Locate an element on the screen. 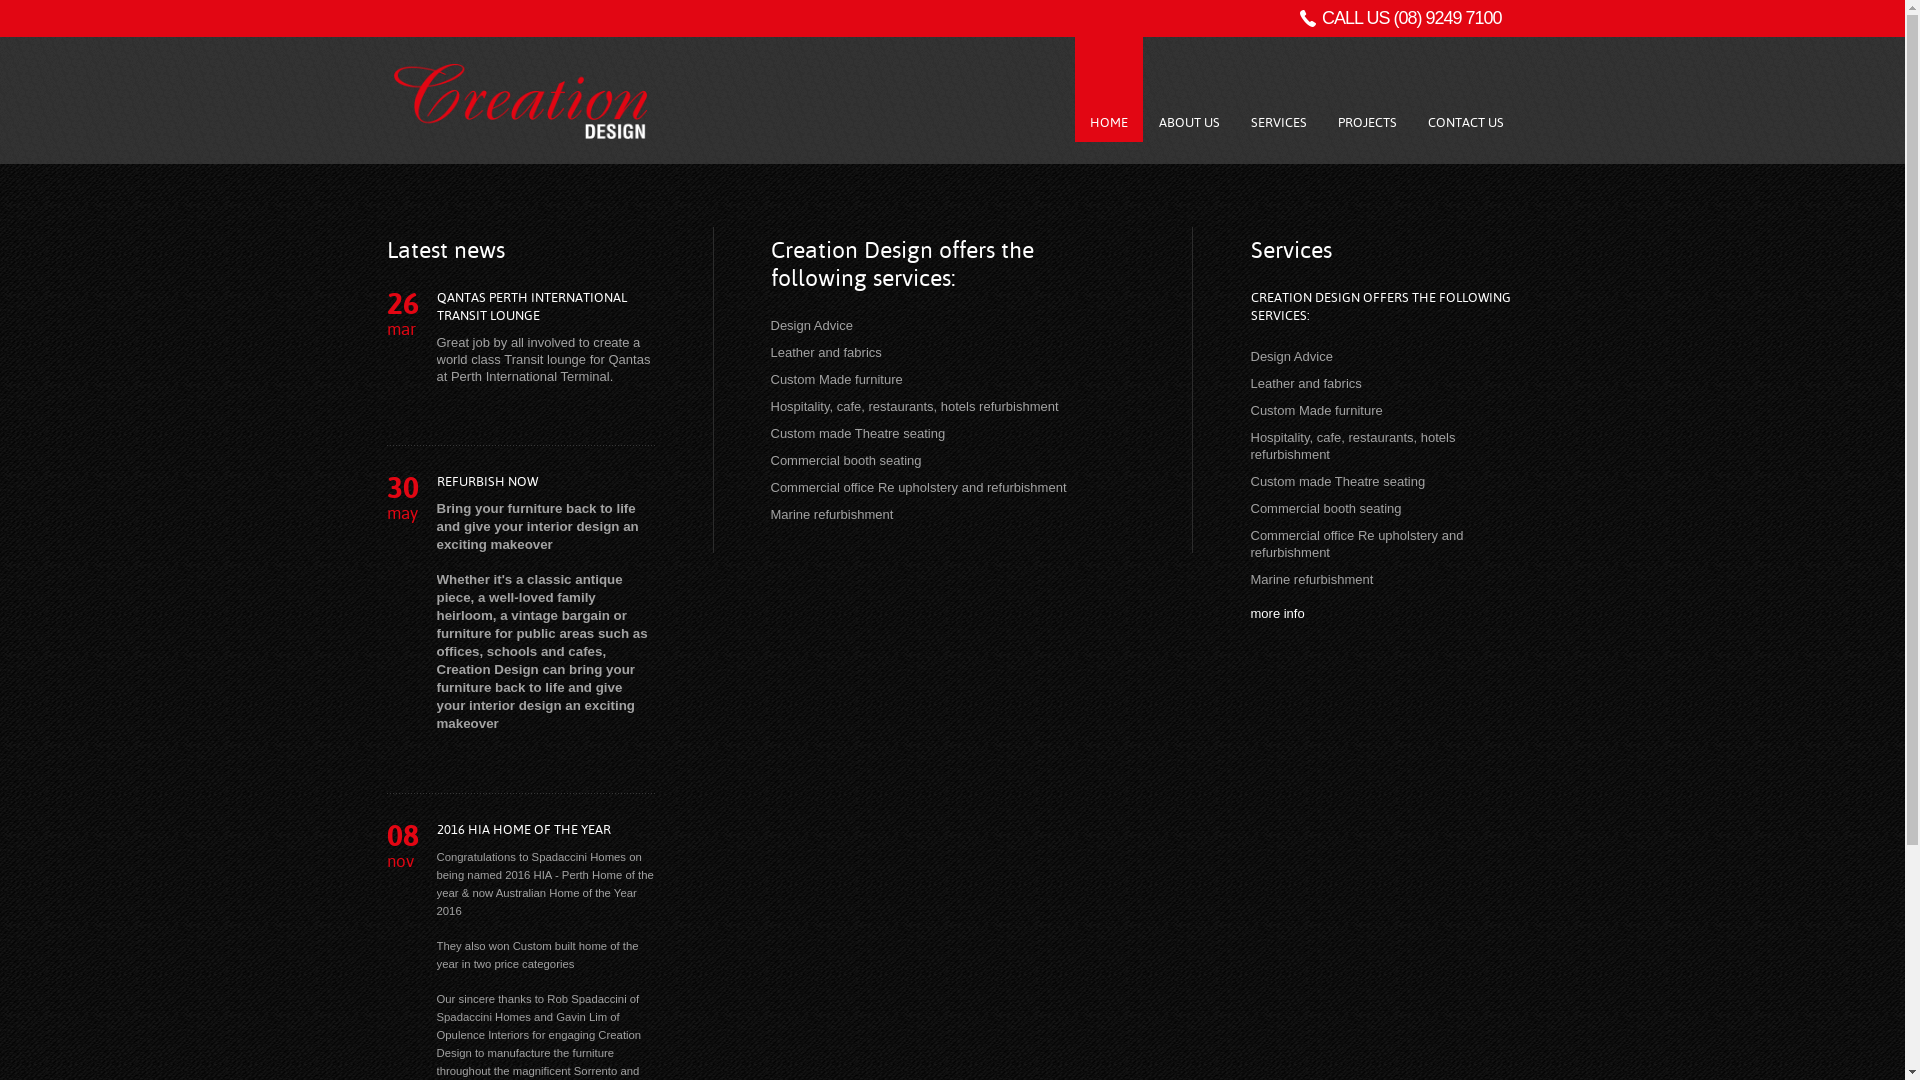 The width and height of the screenshot is (1920, 1080). ABOUT US is located at coordinates (1190, 90).